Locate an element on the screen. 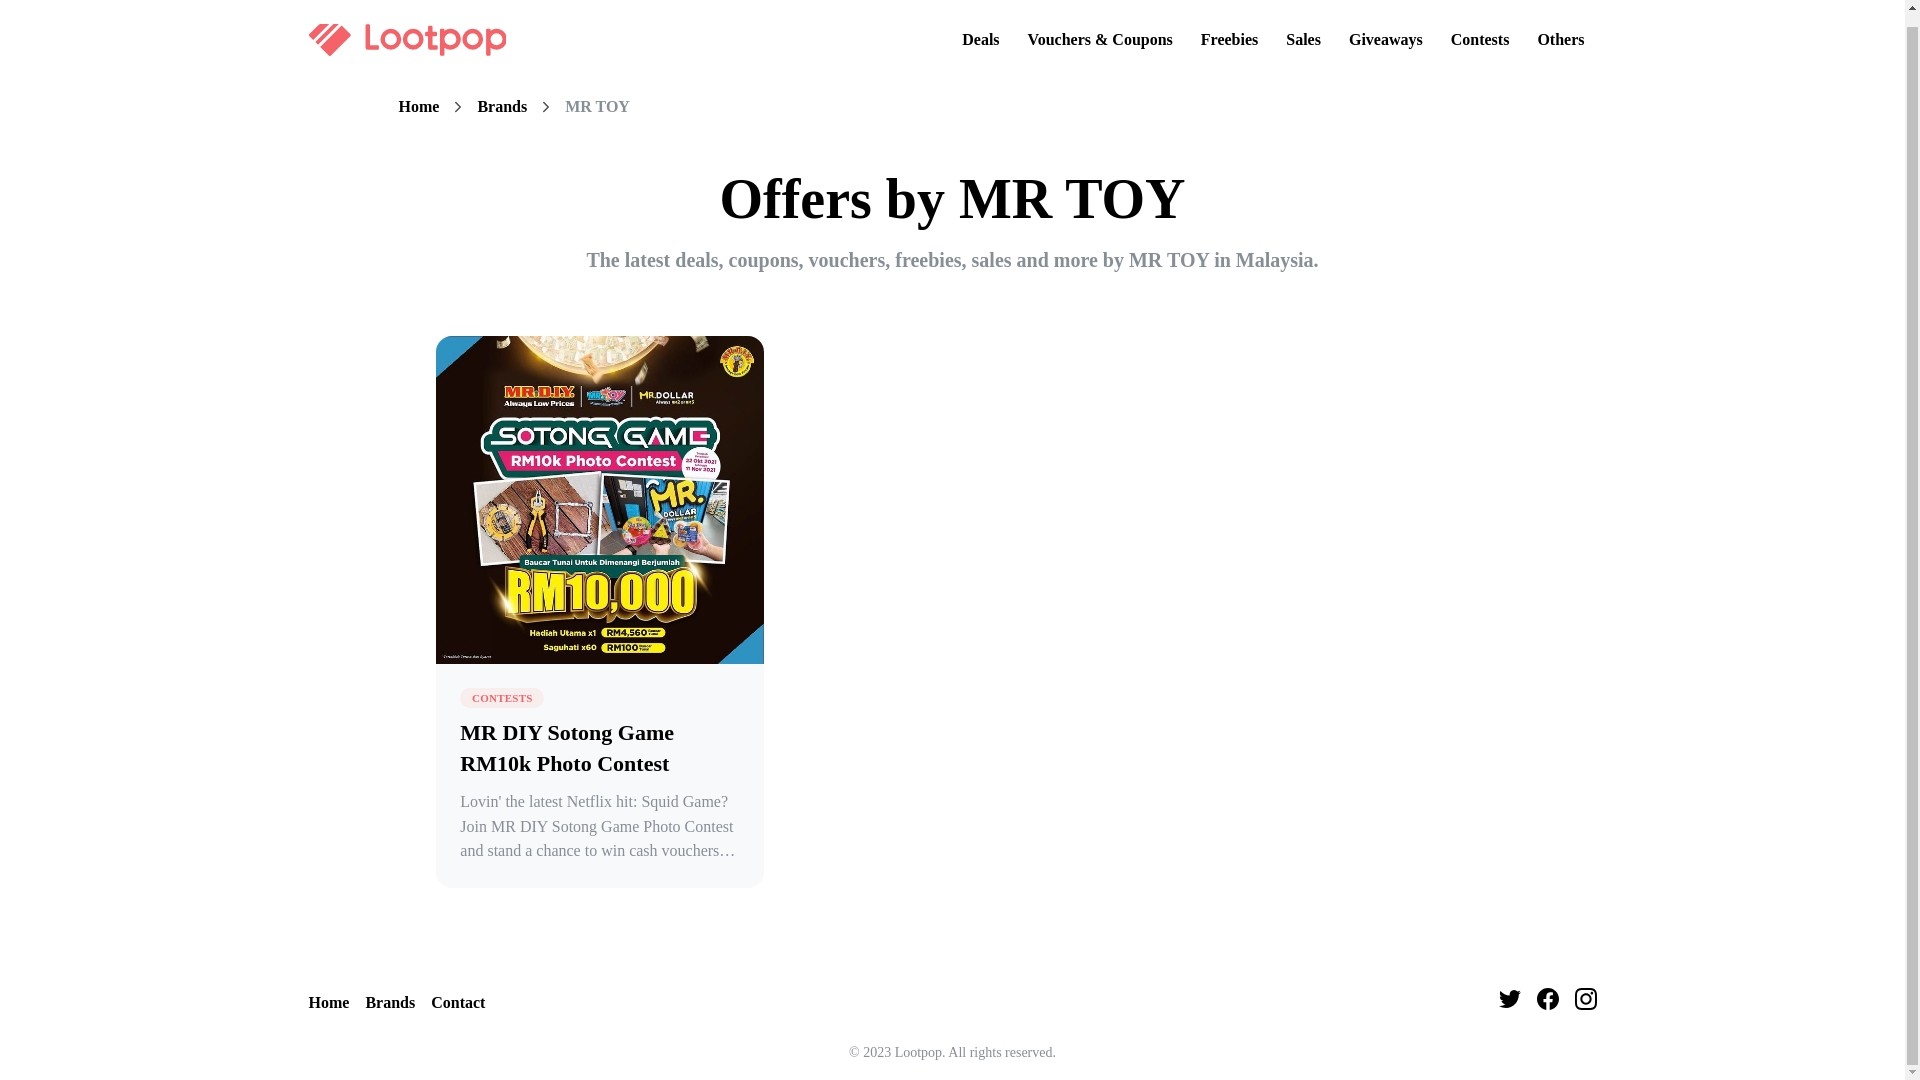  Brands is located at coordinates (501, 106).